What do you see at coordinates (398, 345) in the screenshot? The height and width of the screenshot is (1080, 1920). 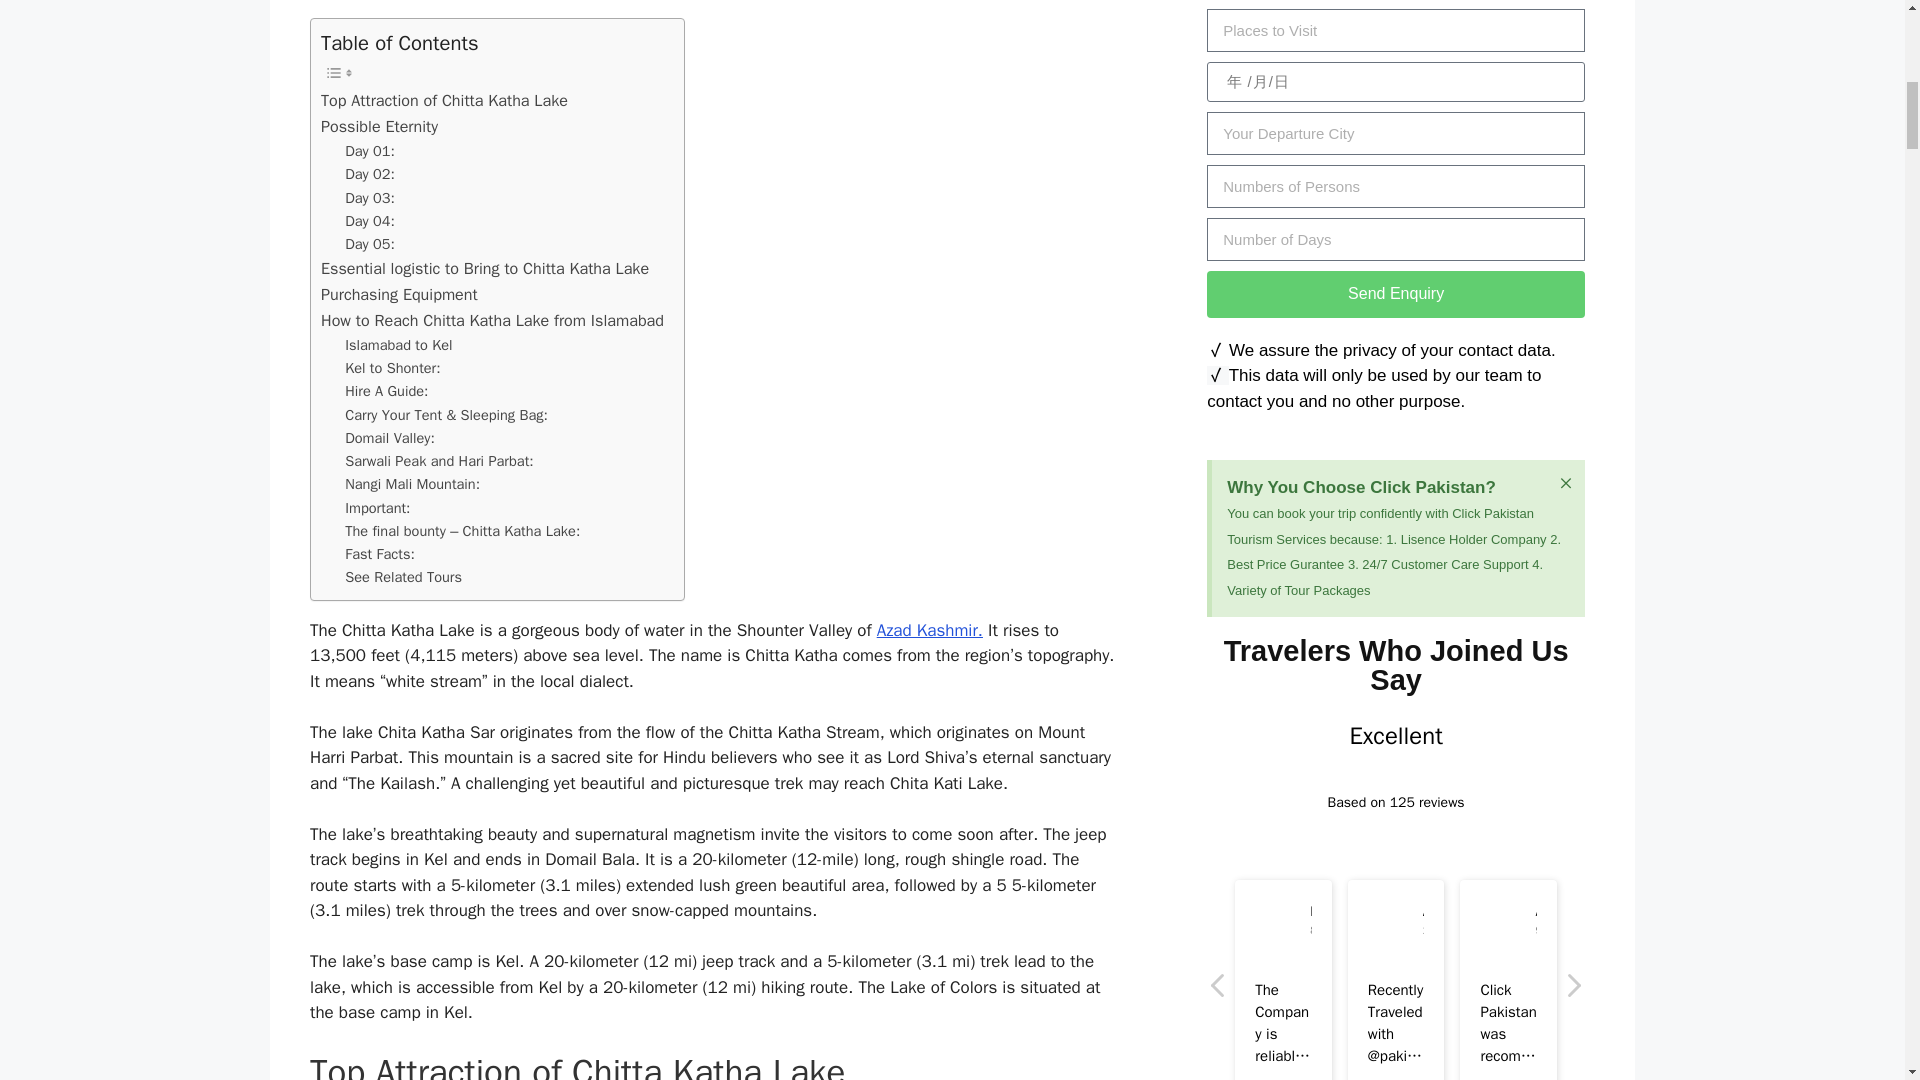 I see `Islamabad to Kel` at bounding box center [398, 345].